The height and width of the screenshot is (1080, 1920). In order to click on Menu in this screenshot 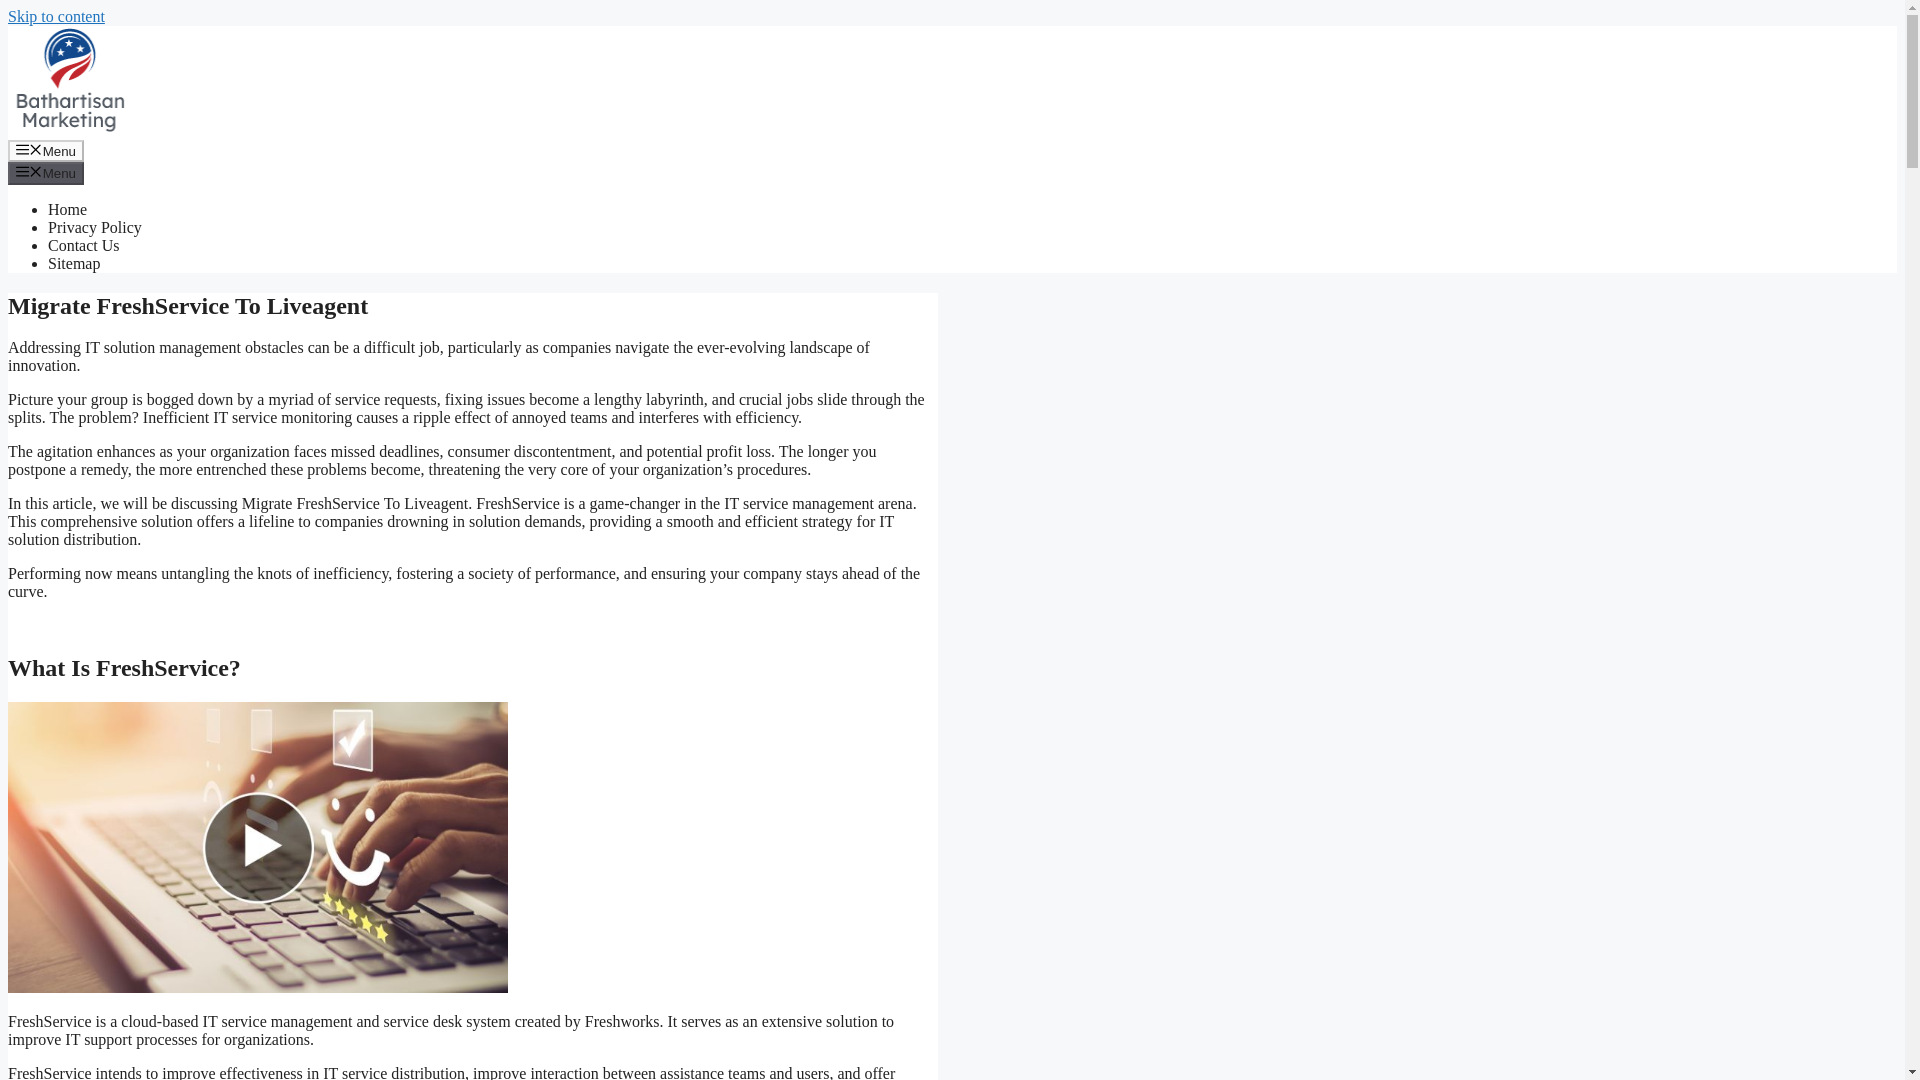, I will do `click(46, 172)`.